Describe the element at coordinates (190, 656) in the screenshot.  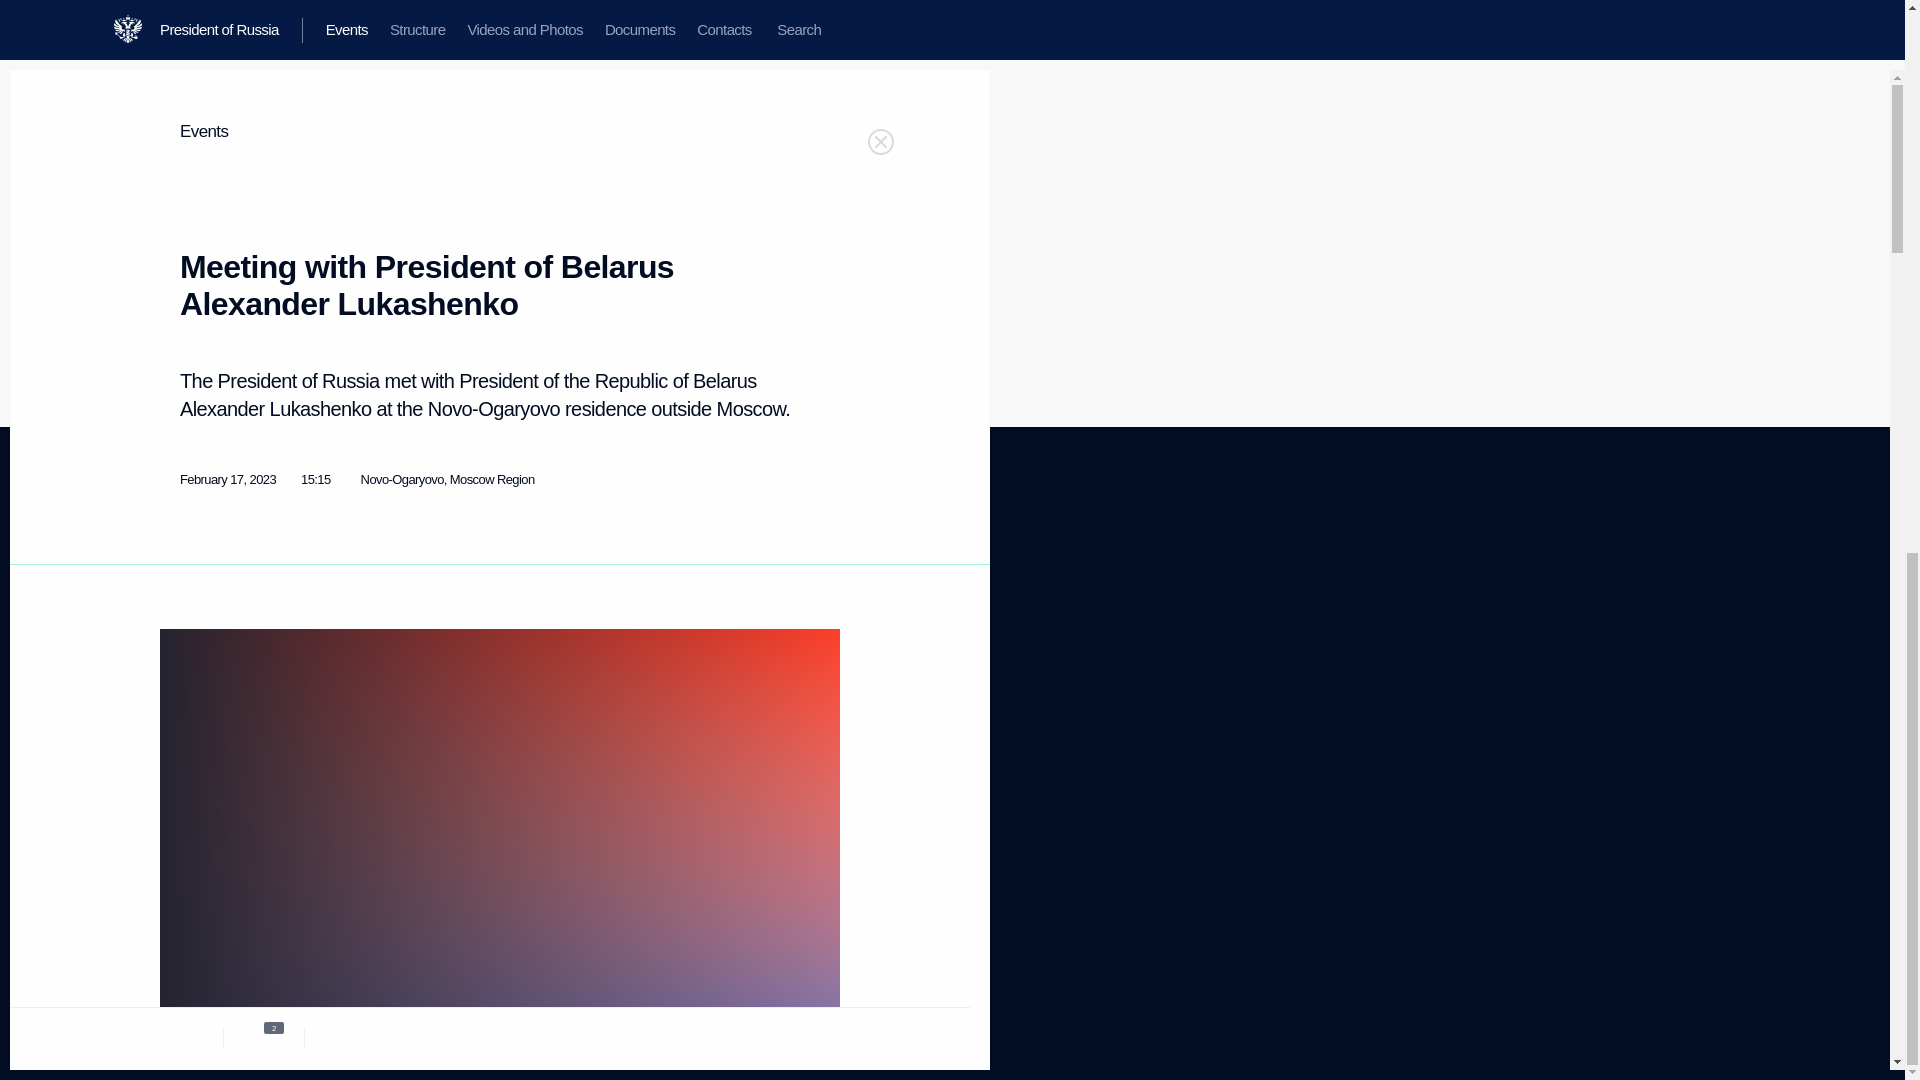
I see `Creative Commons Attribution 4.0 International` at that location.